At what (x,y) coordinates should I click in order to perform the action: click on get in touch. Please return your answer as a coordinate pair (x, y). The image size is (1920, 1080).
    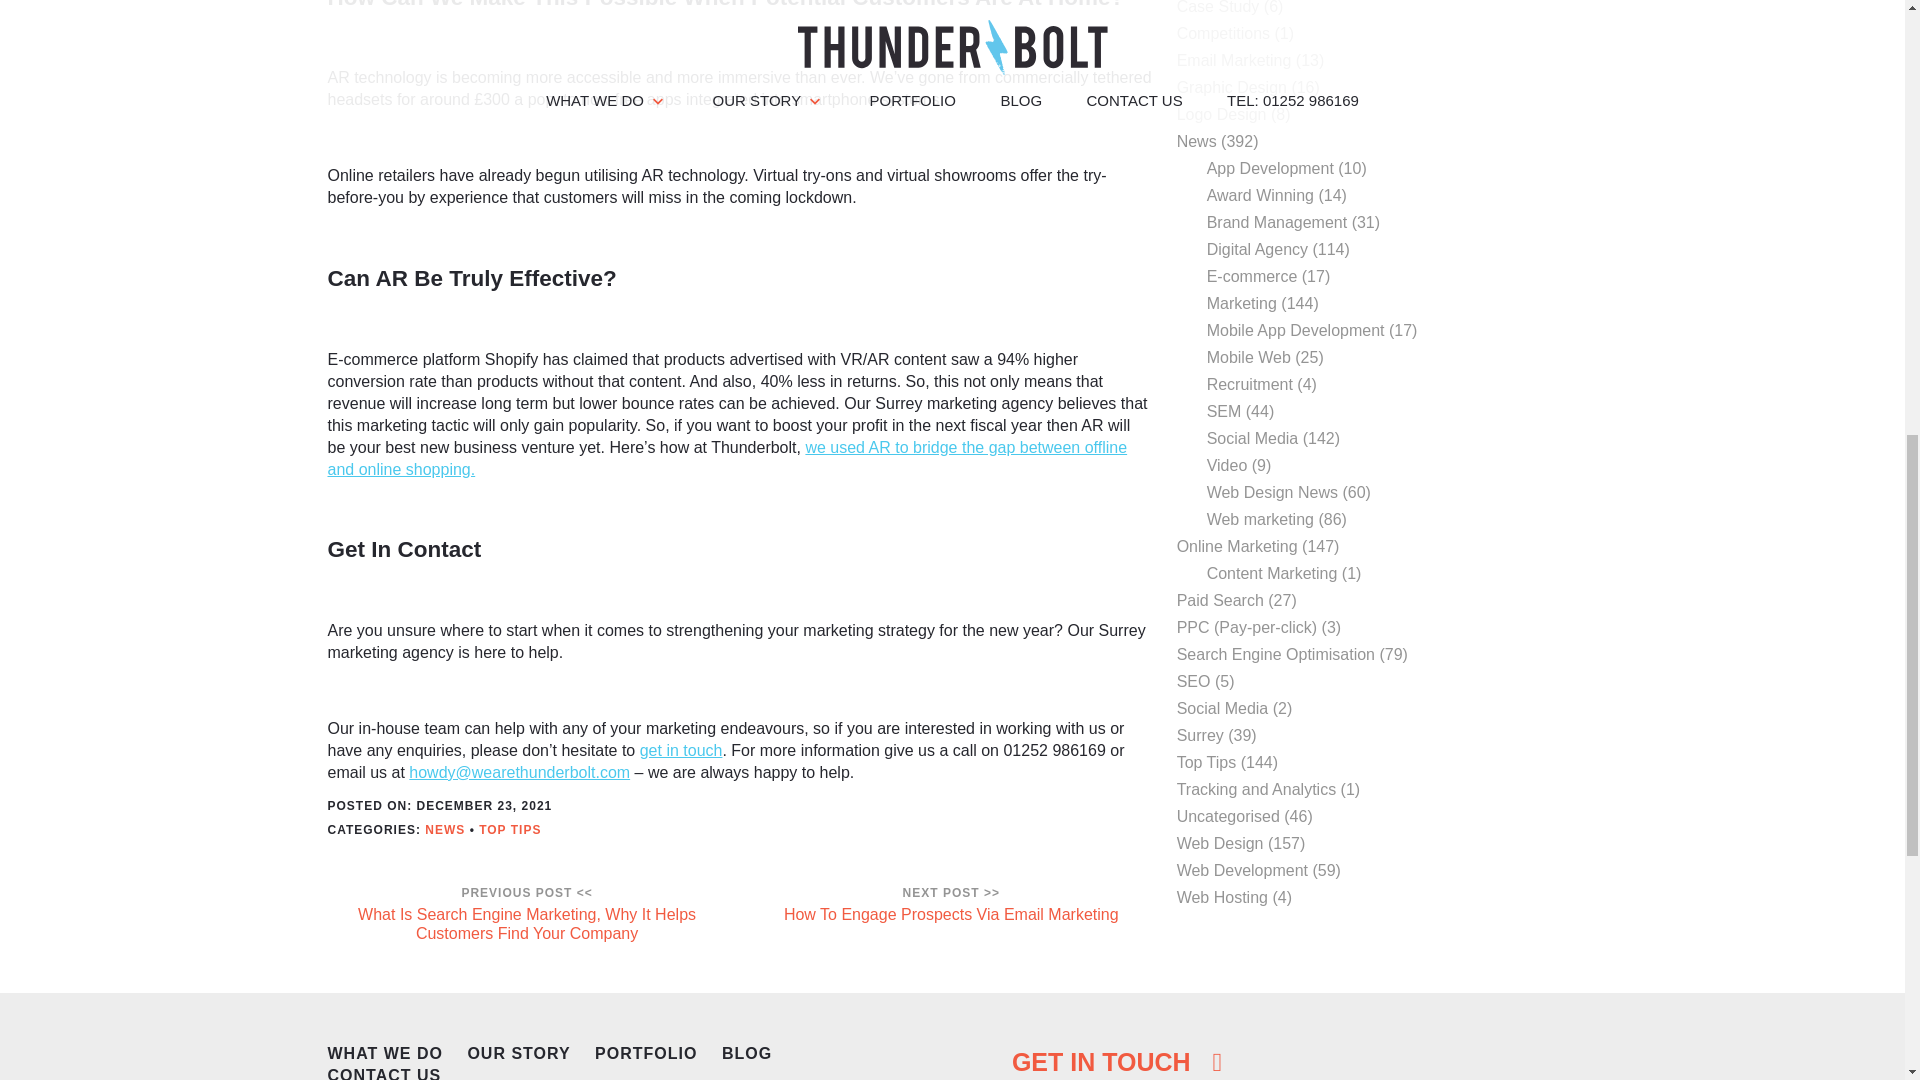
    Looking at the image, I should click on (681, 750).